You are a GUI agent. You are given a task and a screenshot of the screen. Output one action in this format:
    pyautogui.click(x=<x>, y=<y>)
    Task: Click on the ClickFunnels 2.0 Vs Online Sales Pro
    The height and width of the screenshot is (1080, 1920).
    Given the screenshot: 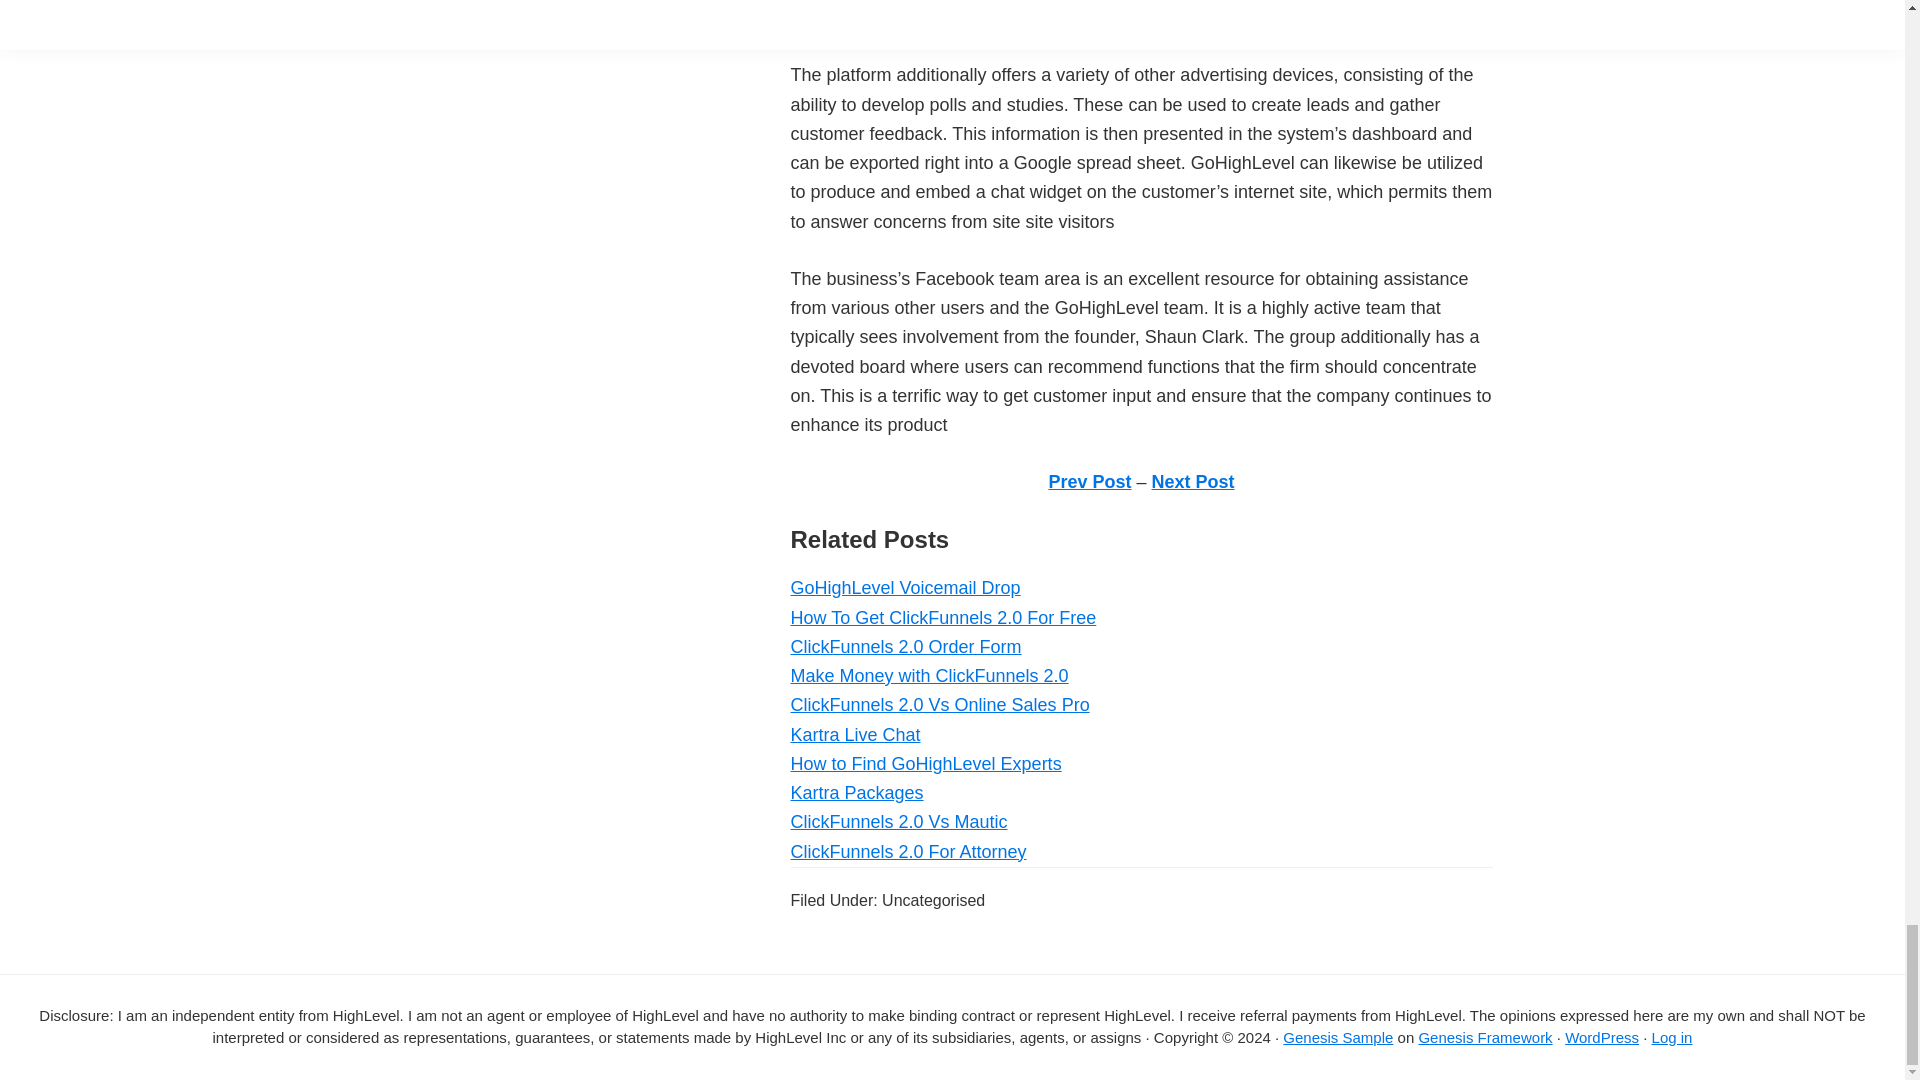 What is the action you would take?
    pyautogui.click(x=938, y=704)
    